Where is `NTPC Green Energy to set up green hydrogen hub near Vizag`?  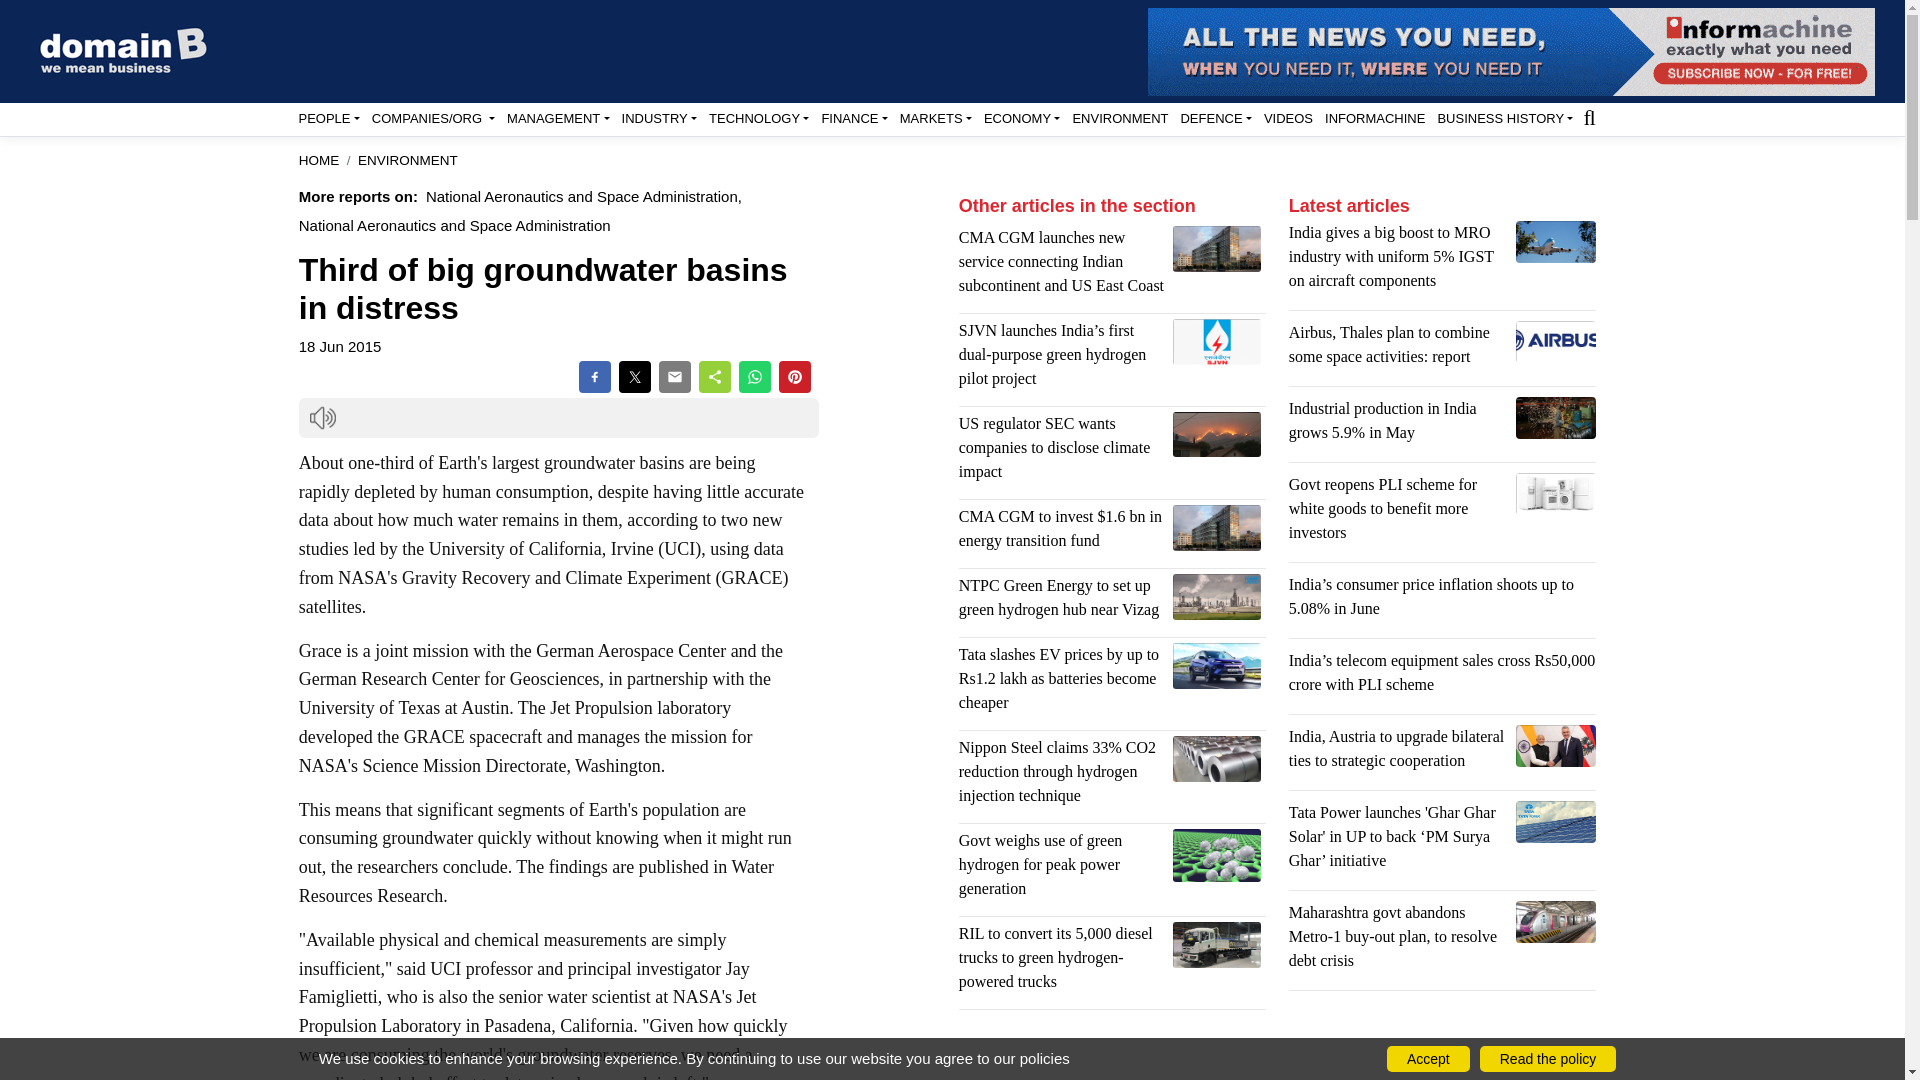
NTPC Green Energy to set up green hydrogen hub near Vizag is located at coordinates (1217, 596).